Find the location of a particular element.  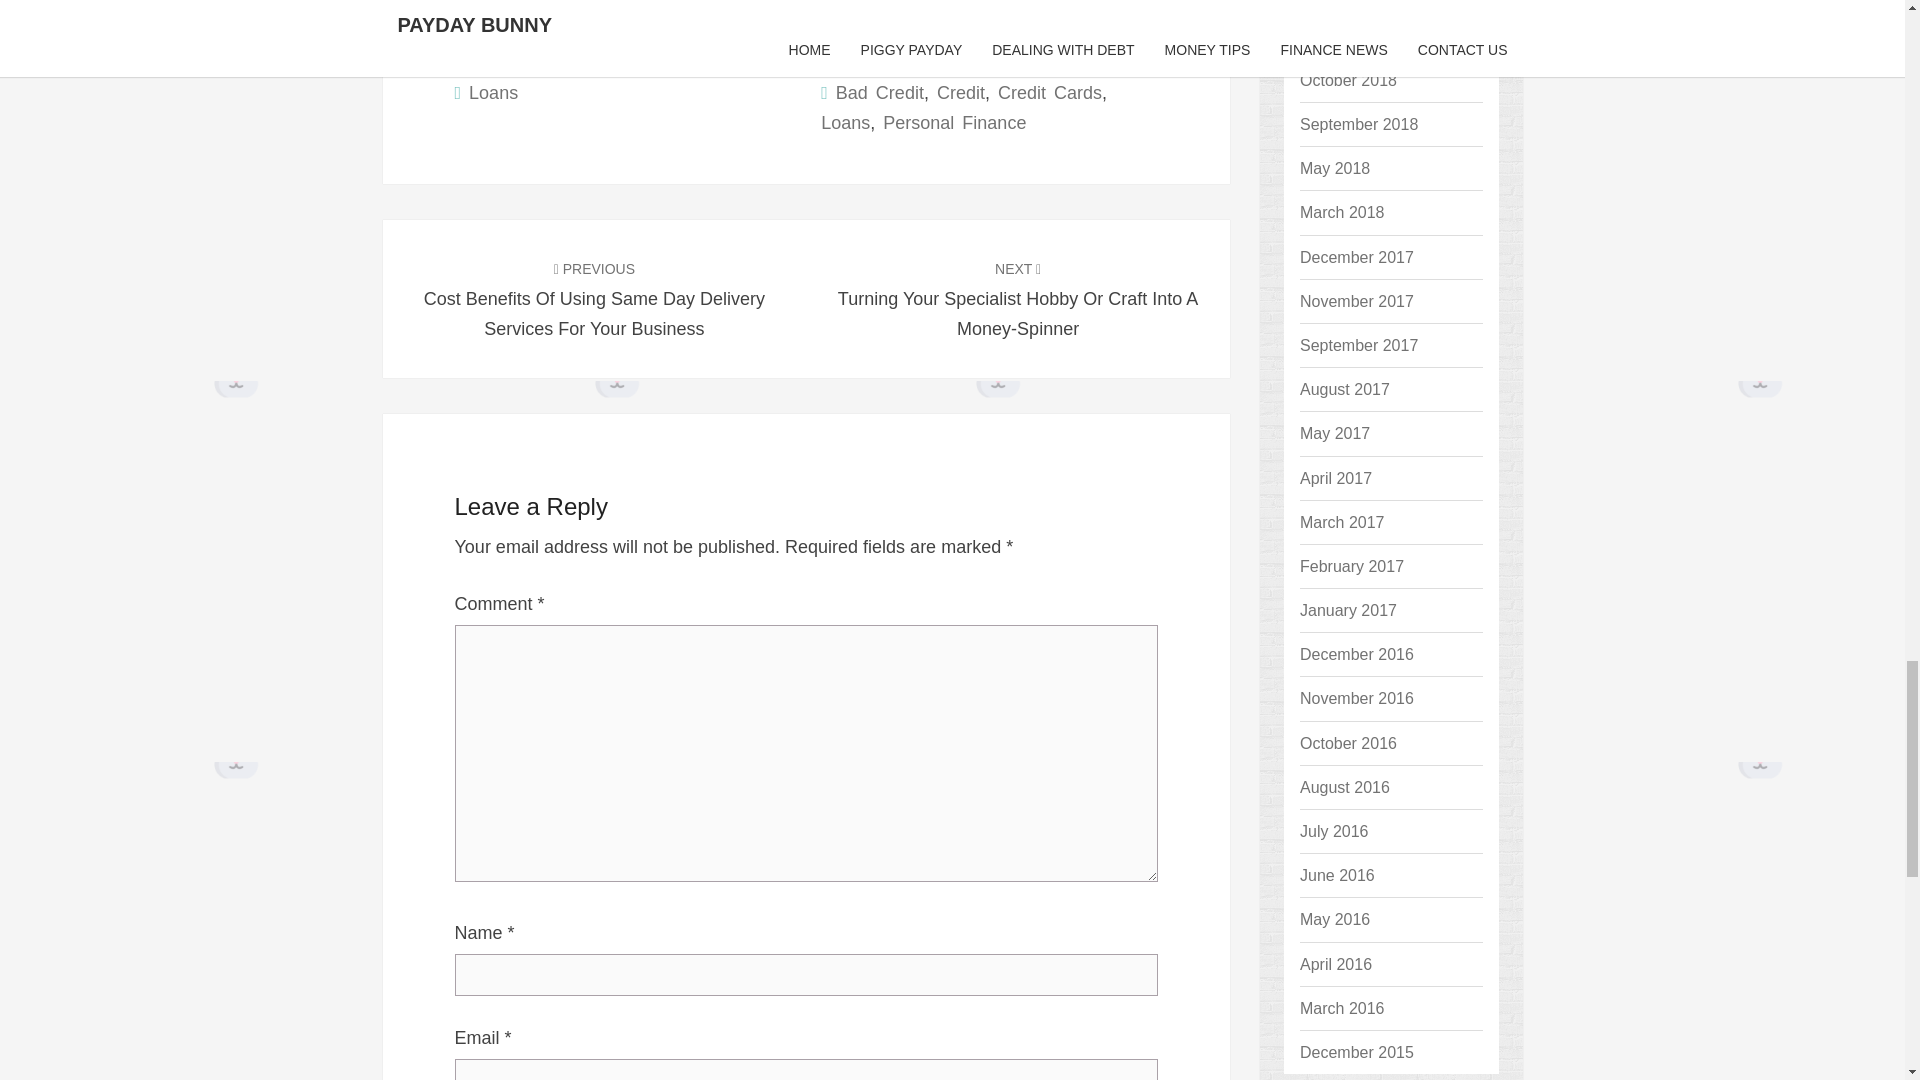

Bad Credit is located at coordinates (879, 92).